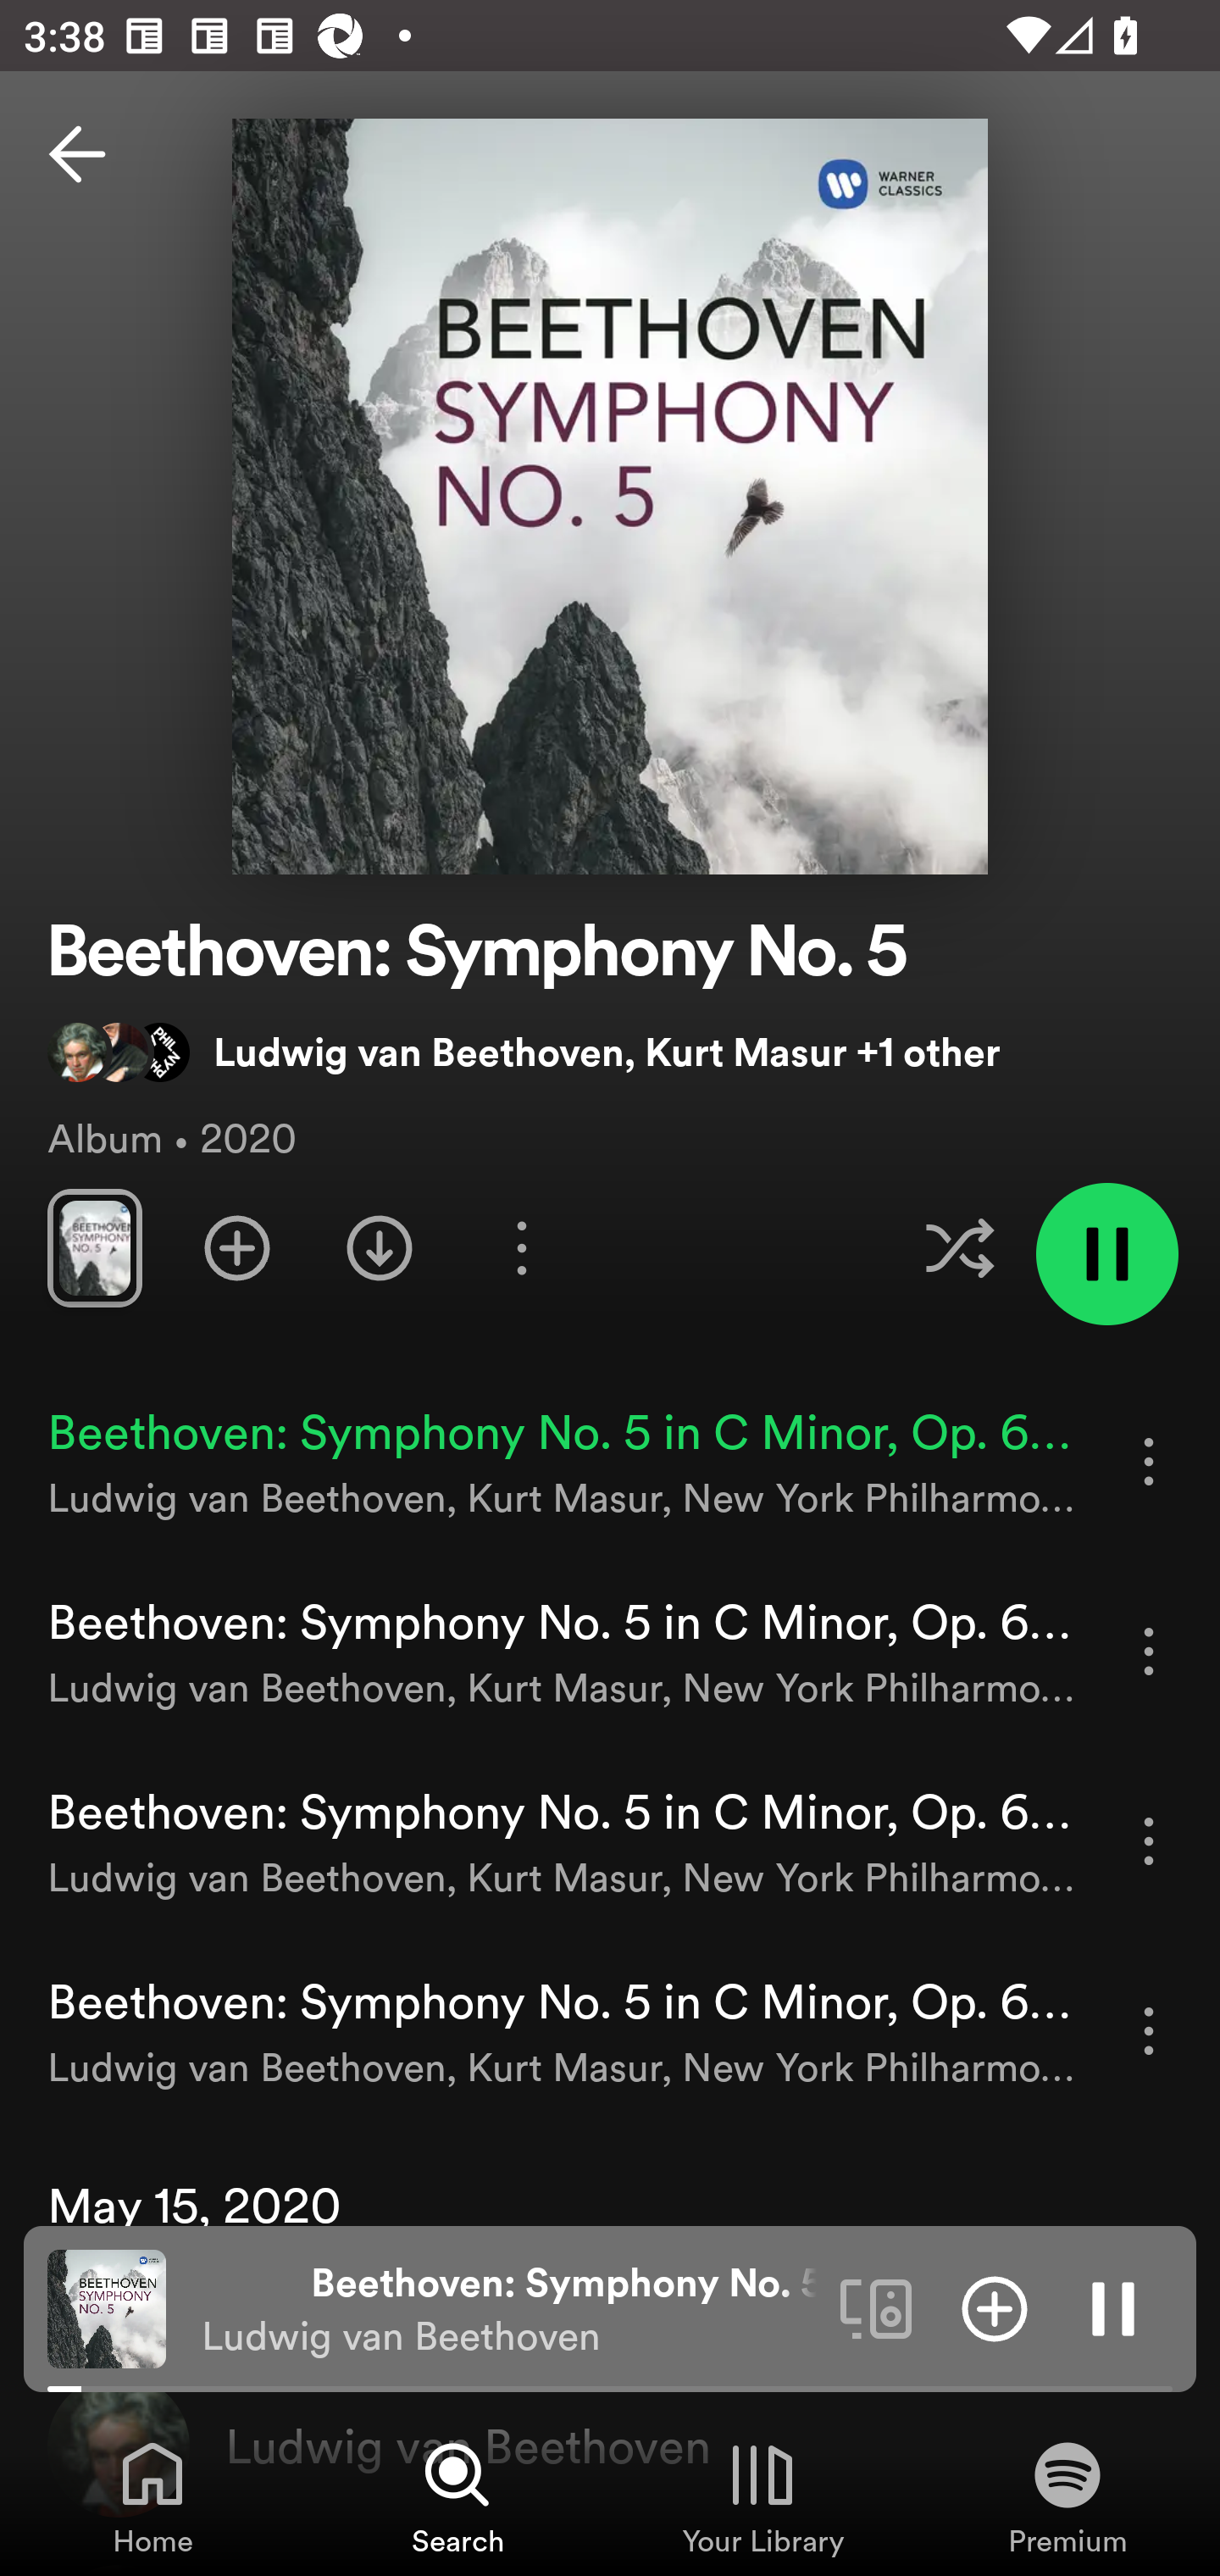 This screenshot has height=2576, width=1220. Describe the element at coordinates (876, 2307) in the screenshot. I see `Connect to a device. Opens the devices menu` at that location.